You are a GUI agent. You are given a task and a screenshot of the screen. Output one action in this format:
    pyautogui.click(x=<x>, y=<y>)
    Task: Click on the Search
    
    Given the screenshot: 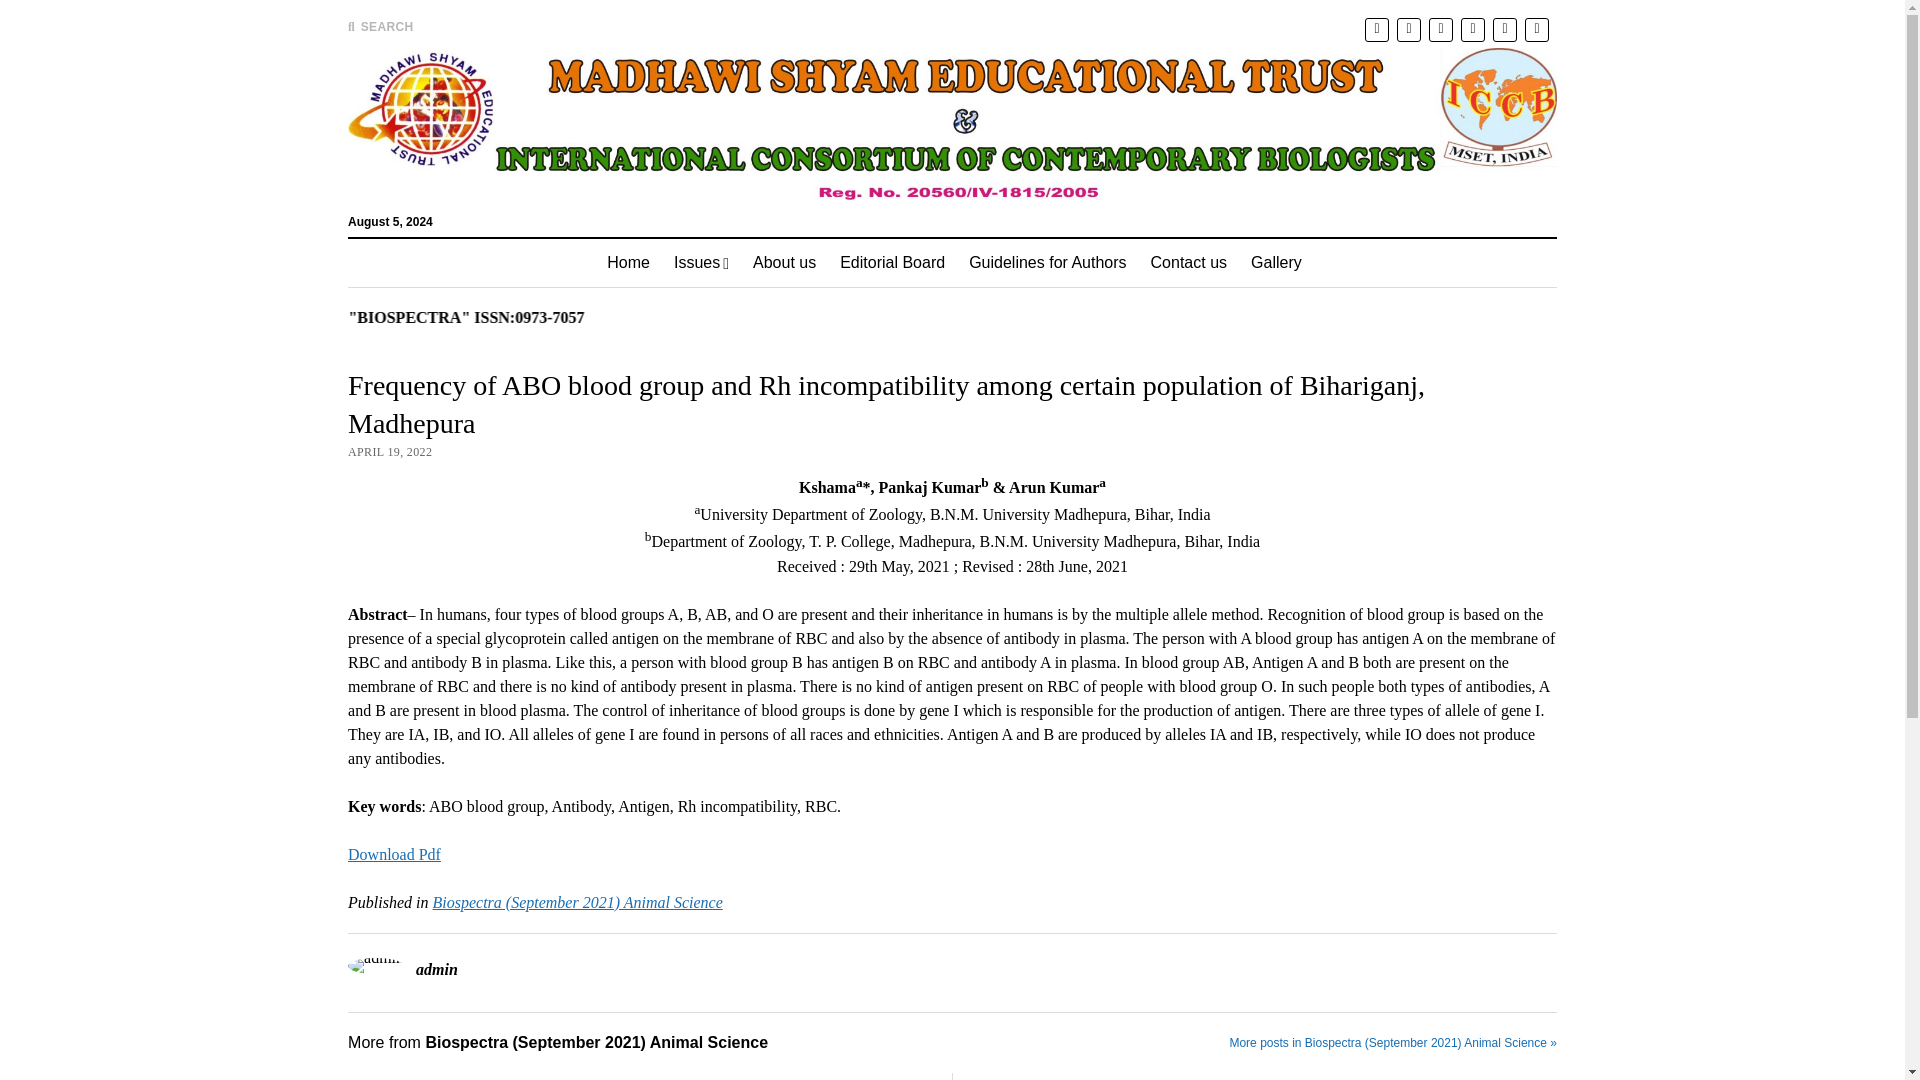 What is the action you would take?
    pyautogui.click(x=1248, y=170)
    